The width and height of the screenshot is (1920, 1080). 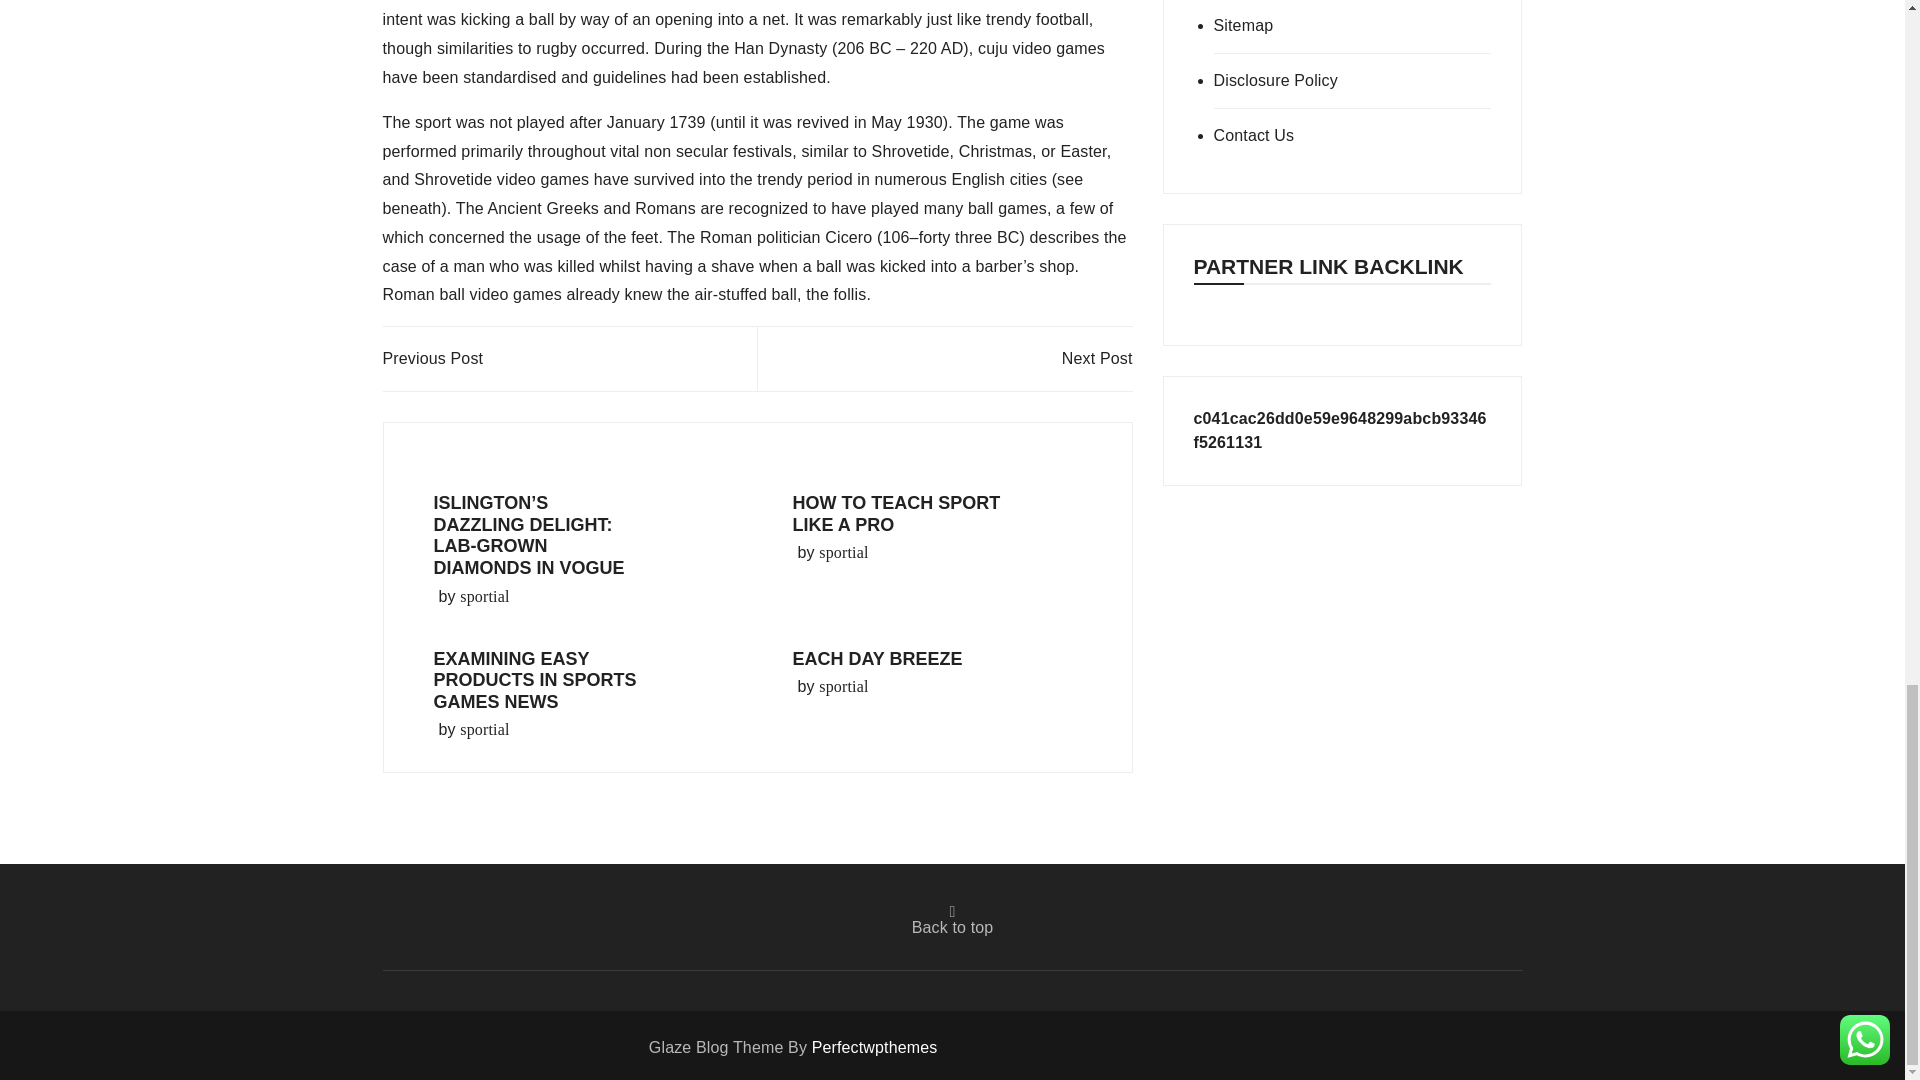 I want to click on sportial, so click(x=843, y=552).